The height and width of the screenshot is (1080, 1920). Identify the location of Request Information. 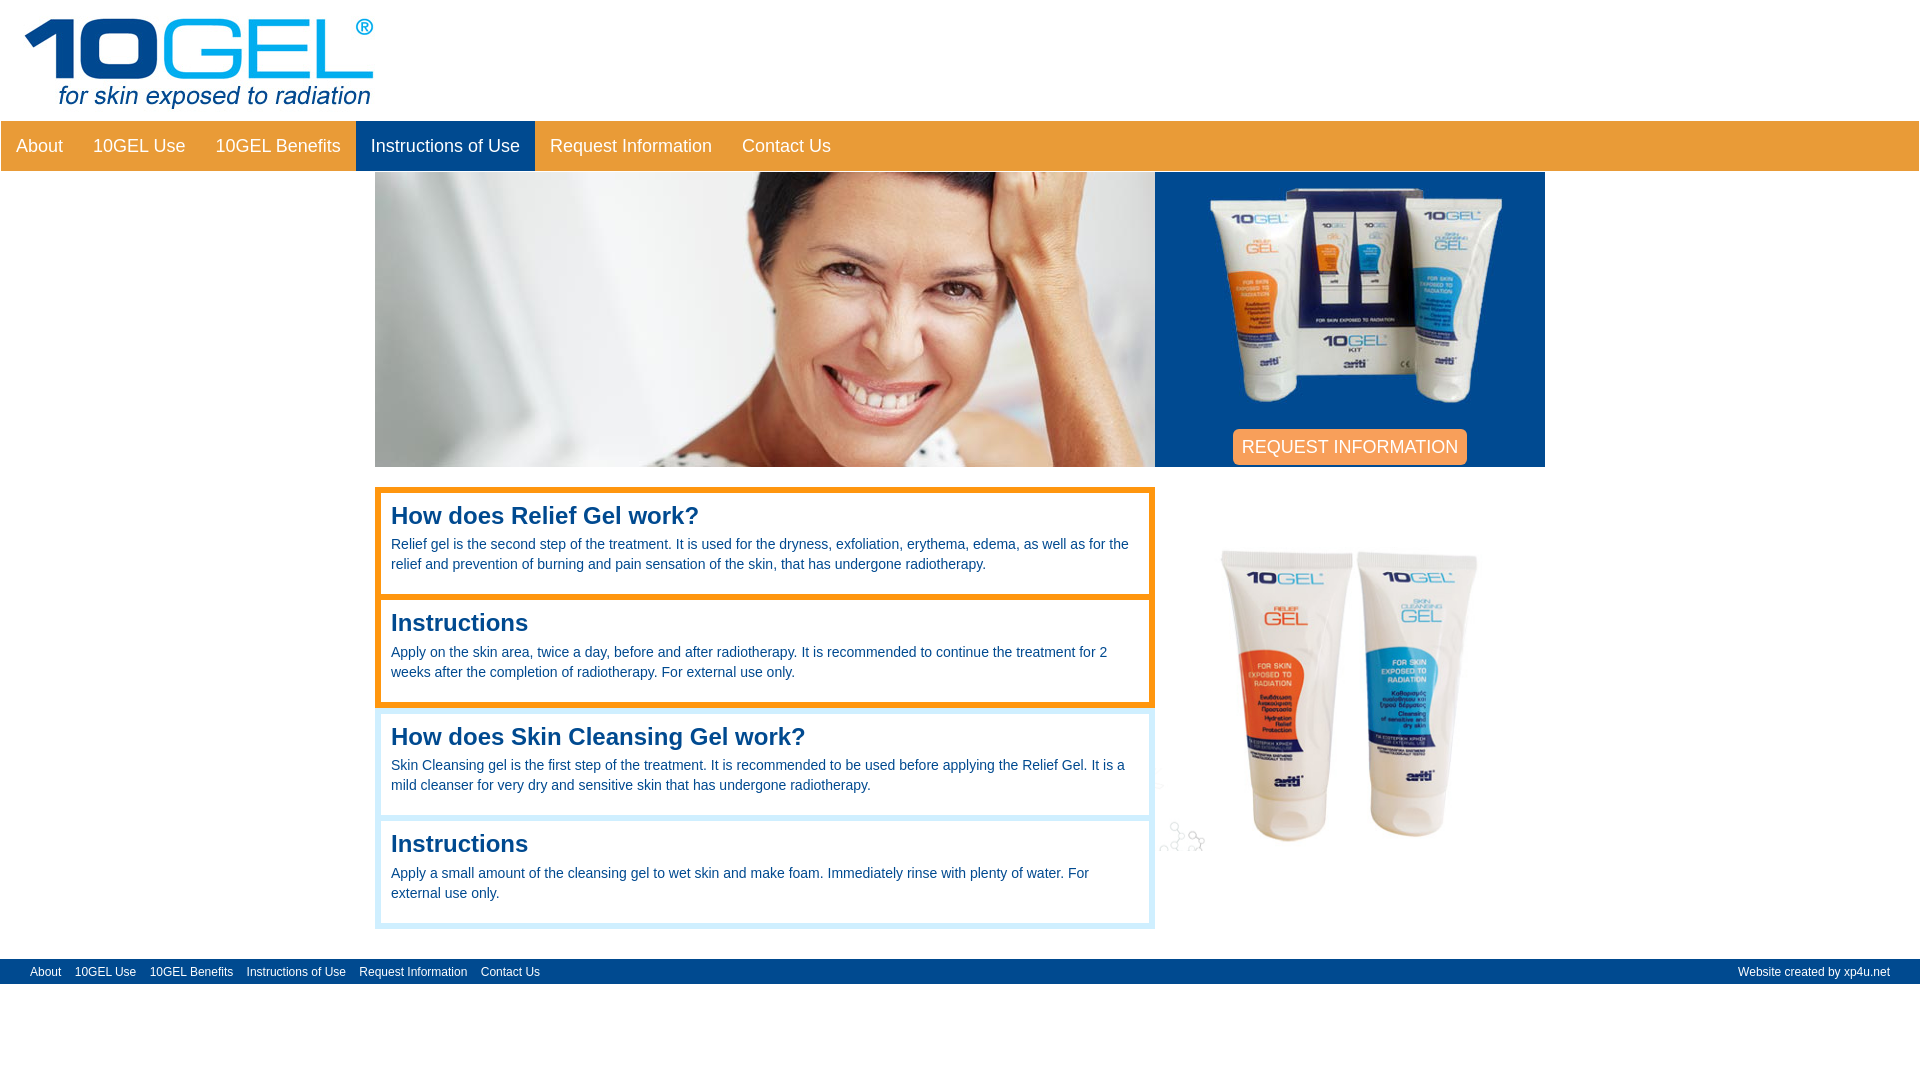
(631, 146).